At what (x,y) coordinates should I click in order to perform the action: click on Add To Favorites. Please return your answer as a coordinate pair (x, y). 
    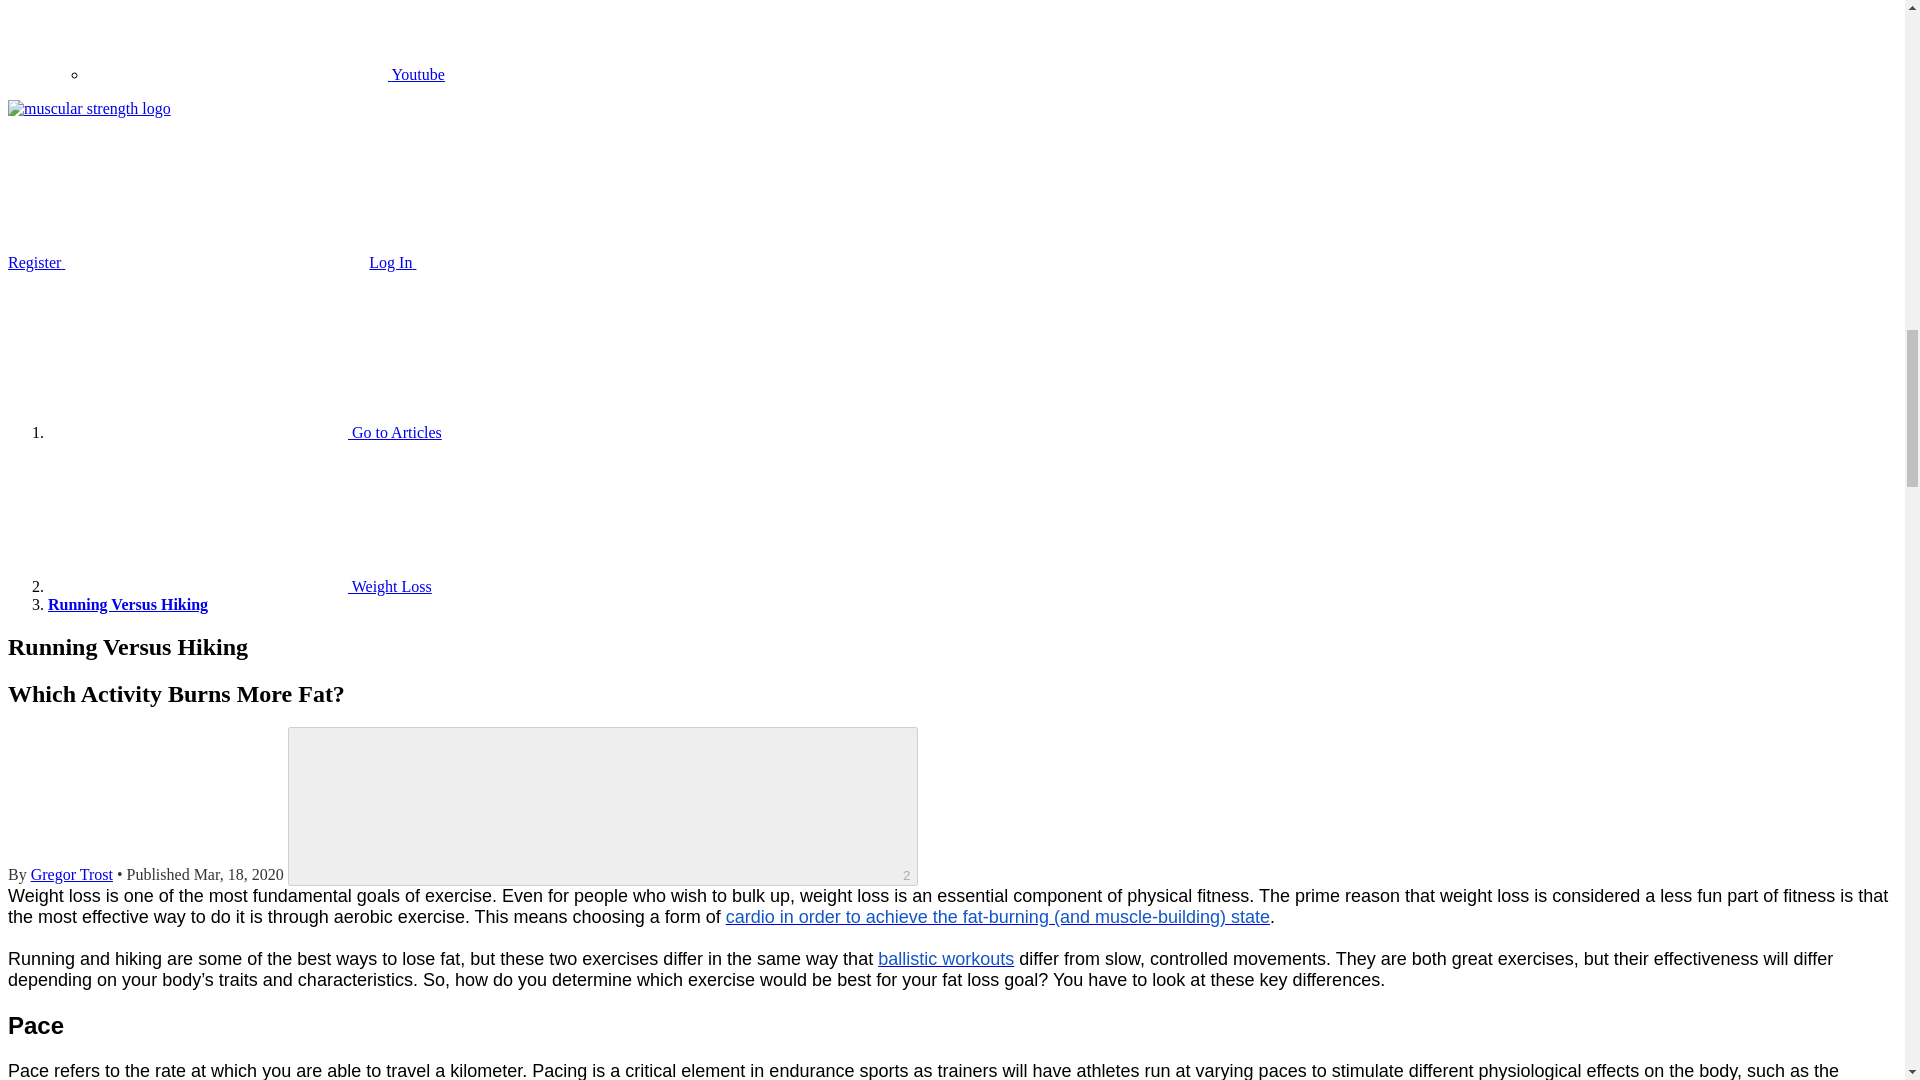
    Looking at the image, I should click on (604, 806).